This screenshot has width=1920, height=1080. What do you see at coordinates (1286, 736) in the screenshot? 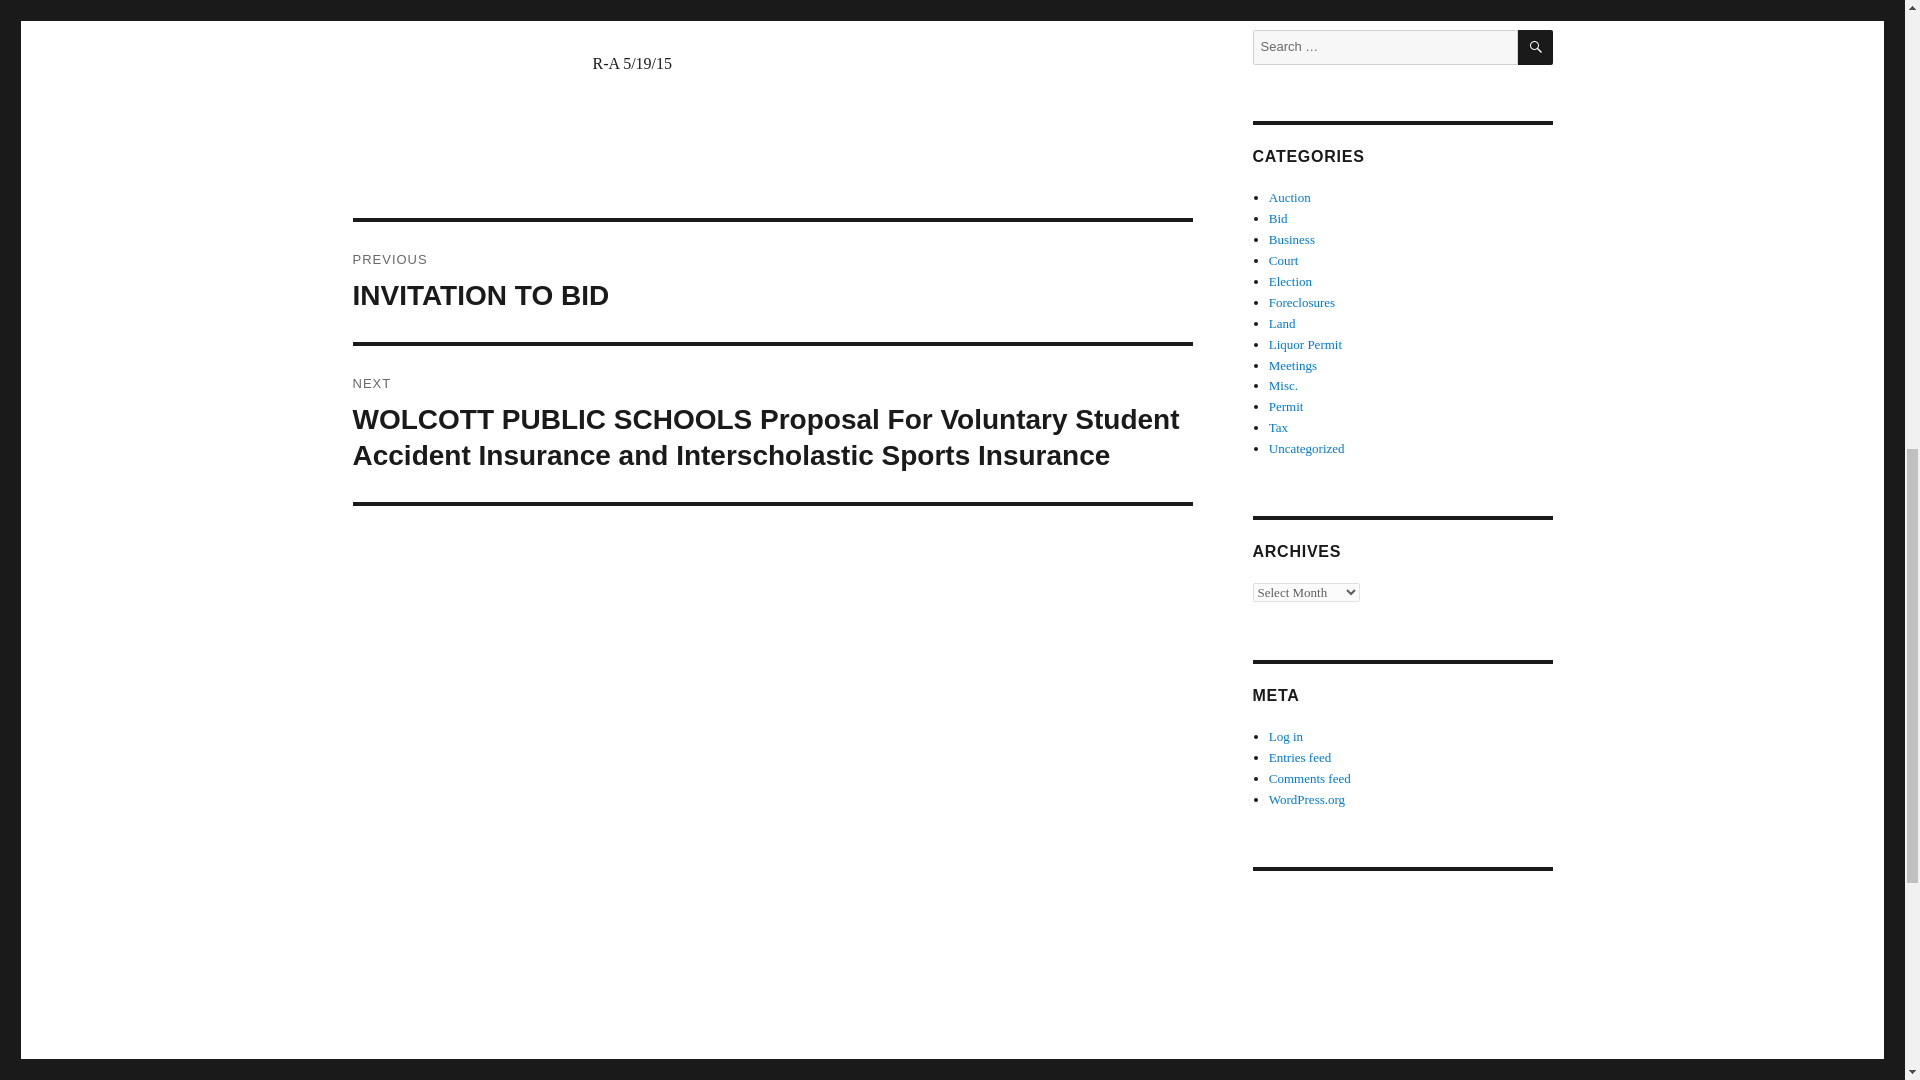
I see `Court` at bounding box center [1286, 736].